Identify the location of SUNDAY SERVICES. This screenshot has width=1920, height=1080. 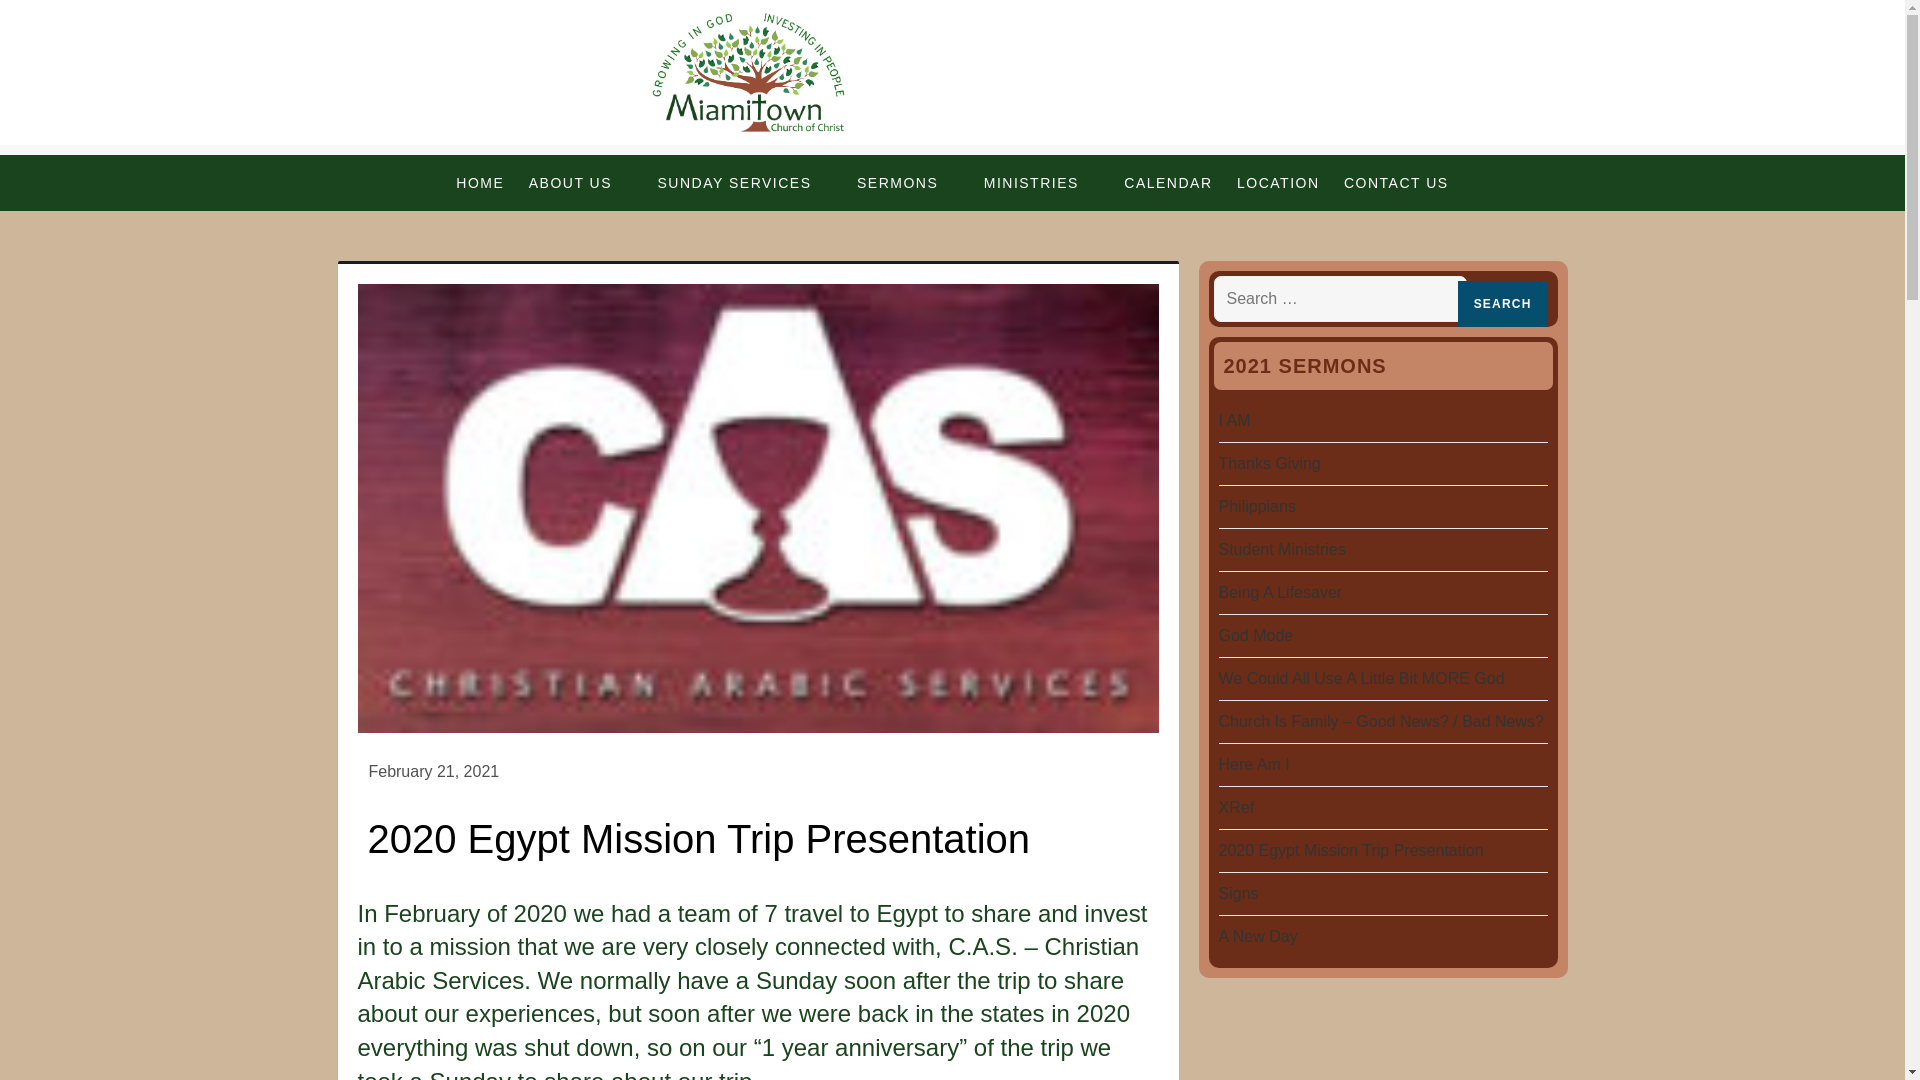
(745, 182).